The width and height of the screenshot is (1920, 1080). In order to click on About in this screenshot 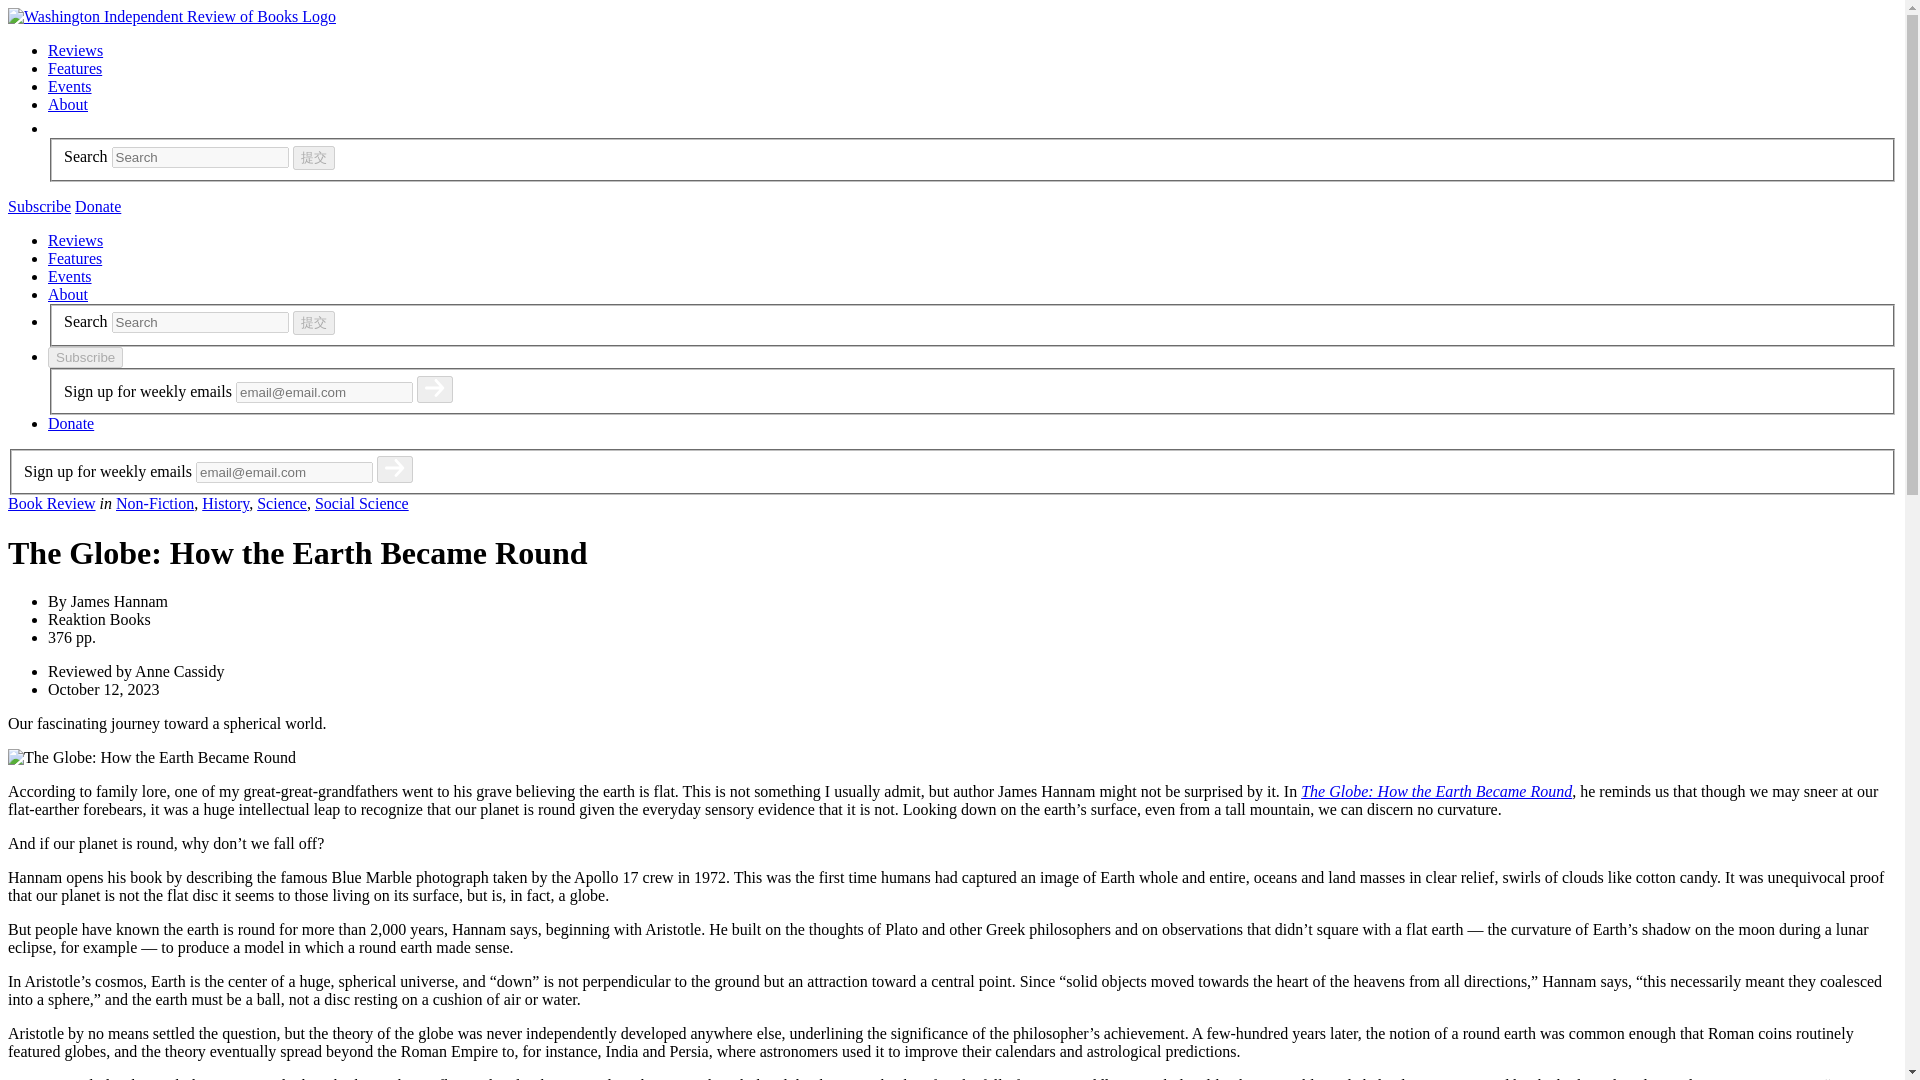, I will do `click(68, 104)`.